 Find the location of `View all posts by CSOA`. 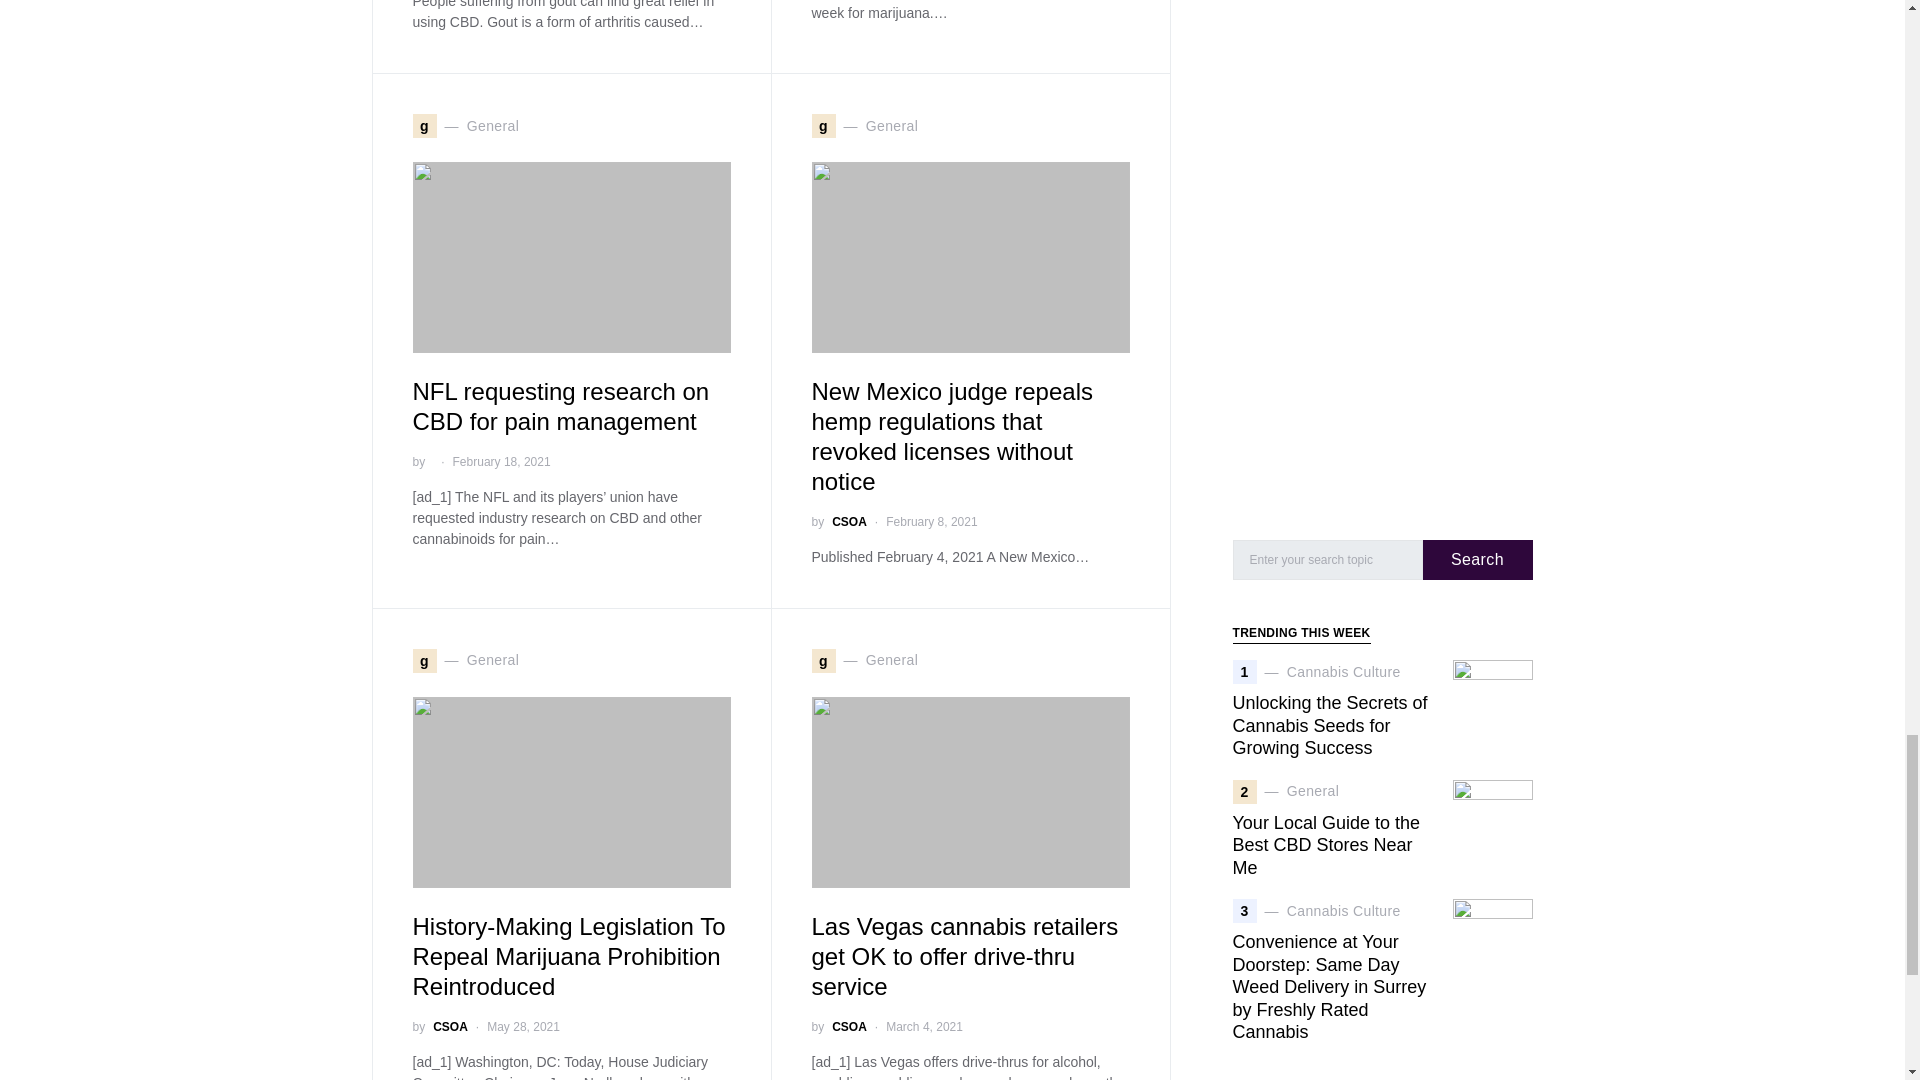

View all posts by CSOA is located at coordinates (849, 1026).